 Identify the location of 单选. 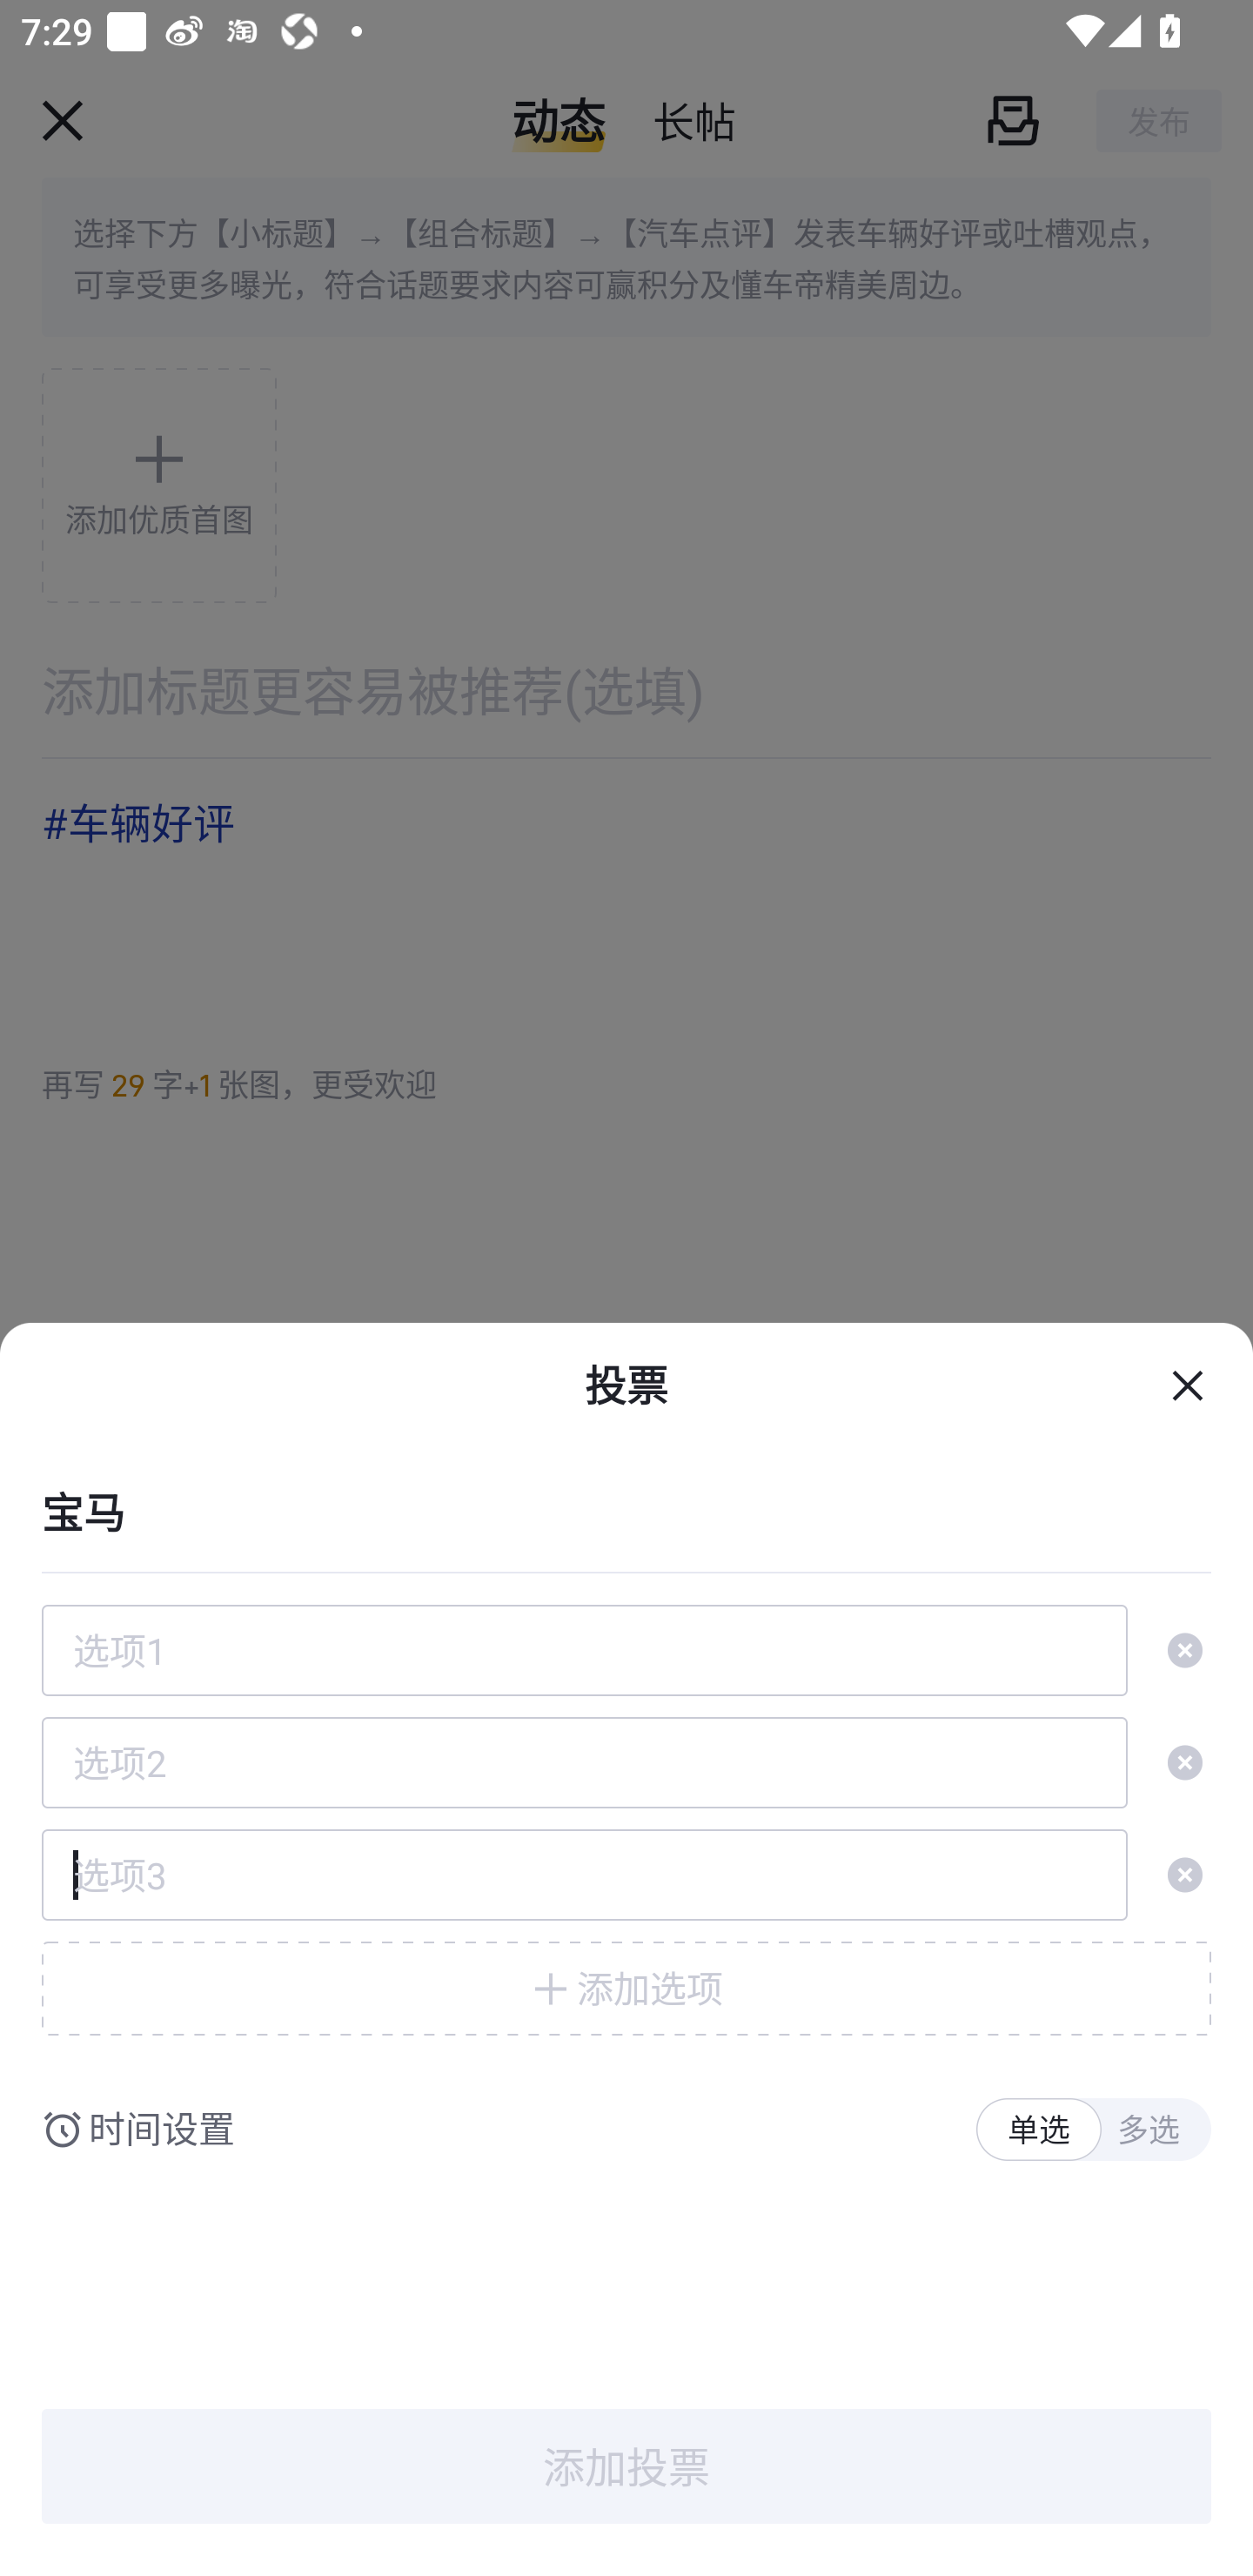
(1038, 2130).